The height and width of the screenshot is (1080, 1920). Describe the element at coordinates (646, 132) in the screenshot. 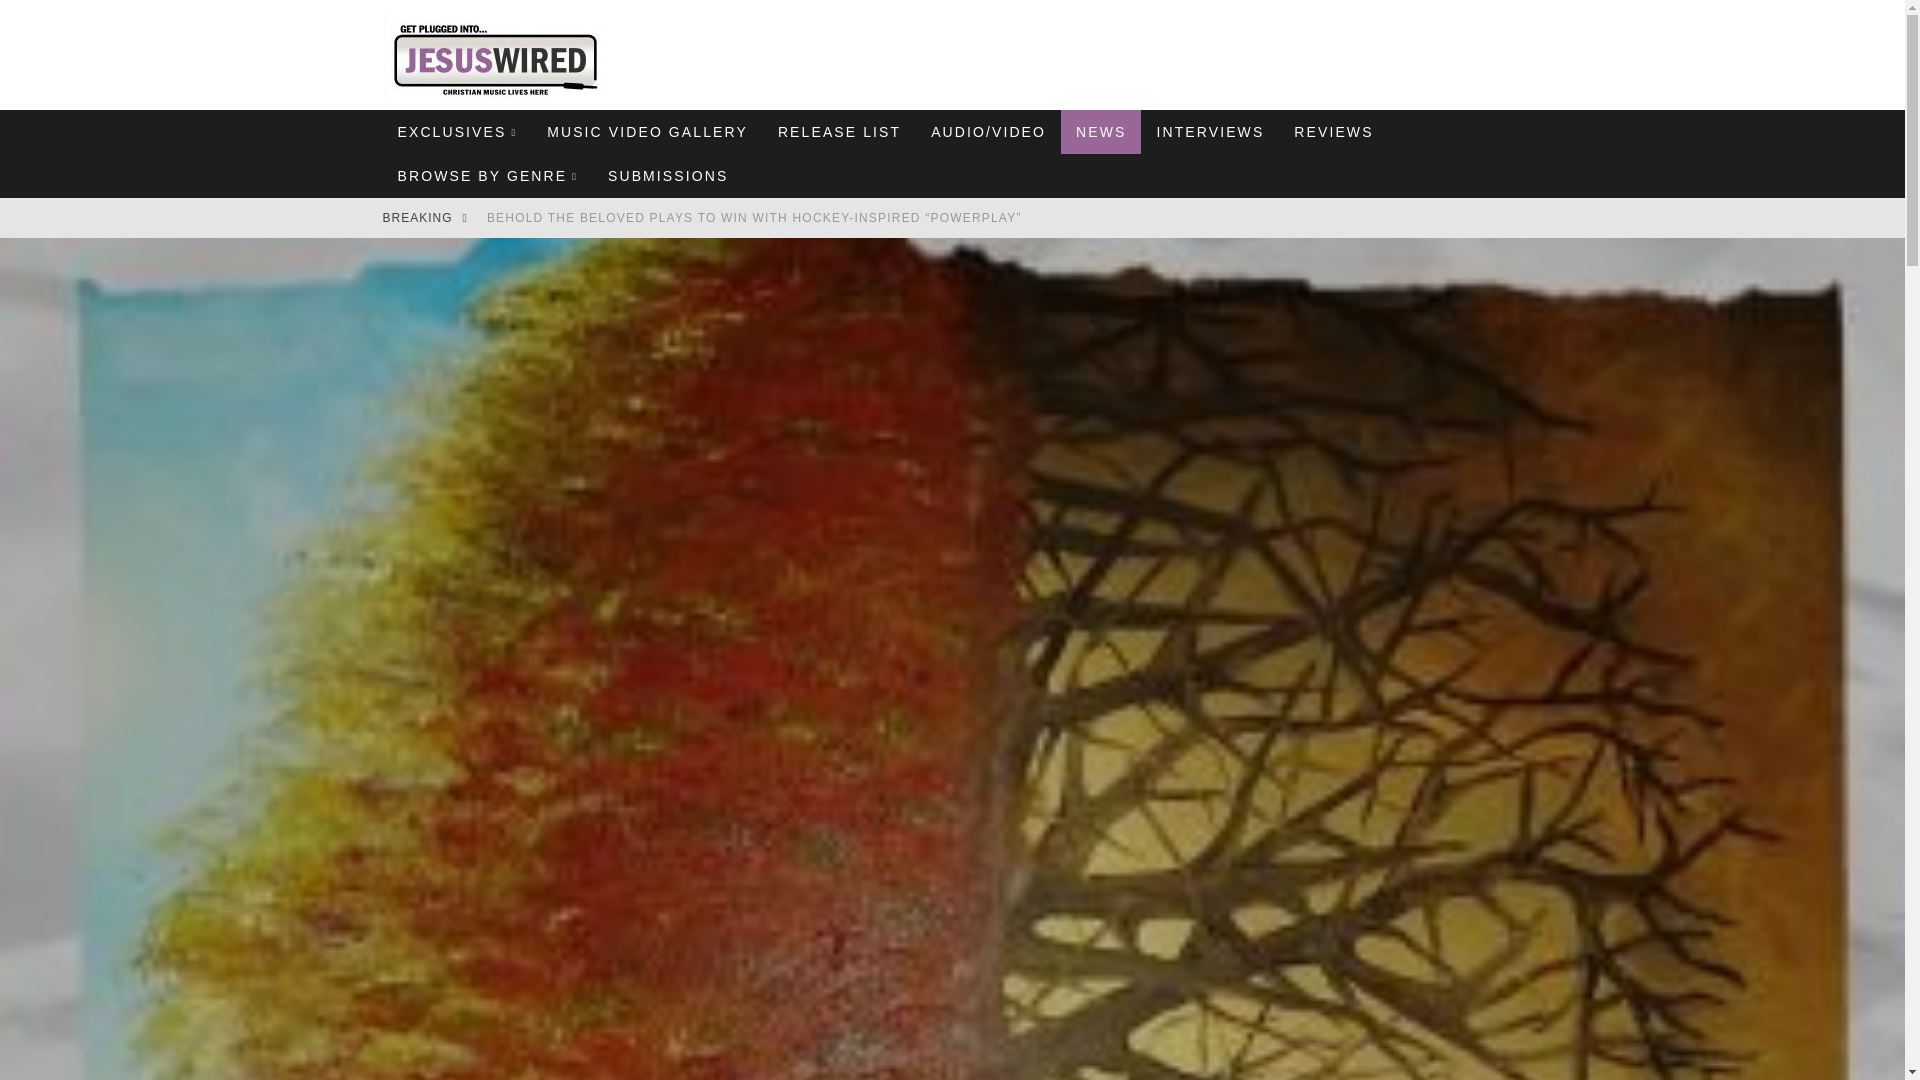

I see `MUSIC VIDEO GALLERY` at that location.